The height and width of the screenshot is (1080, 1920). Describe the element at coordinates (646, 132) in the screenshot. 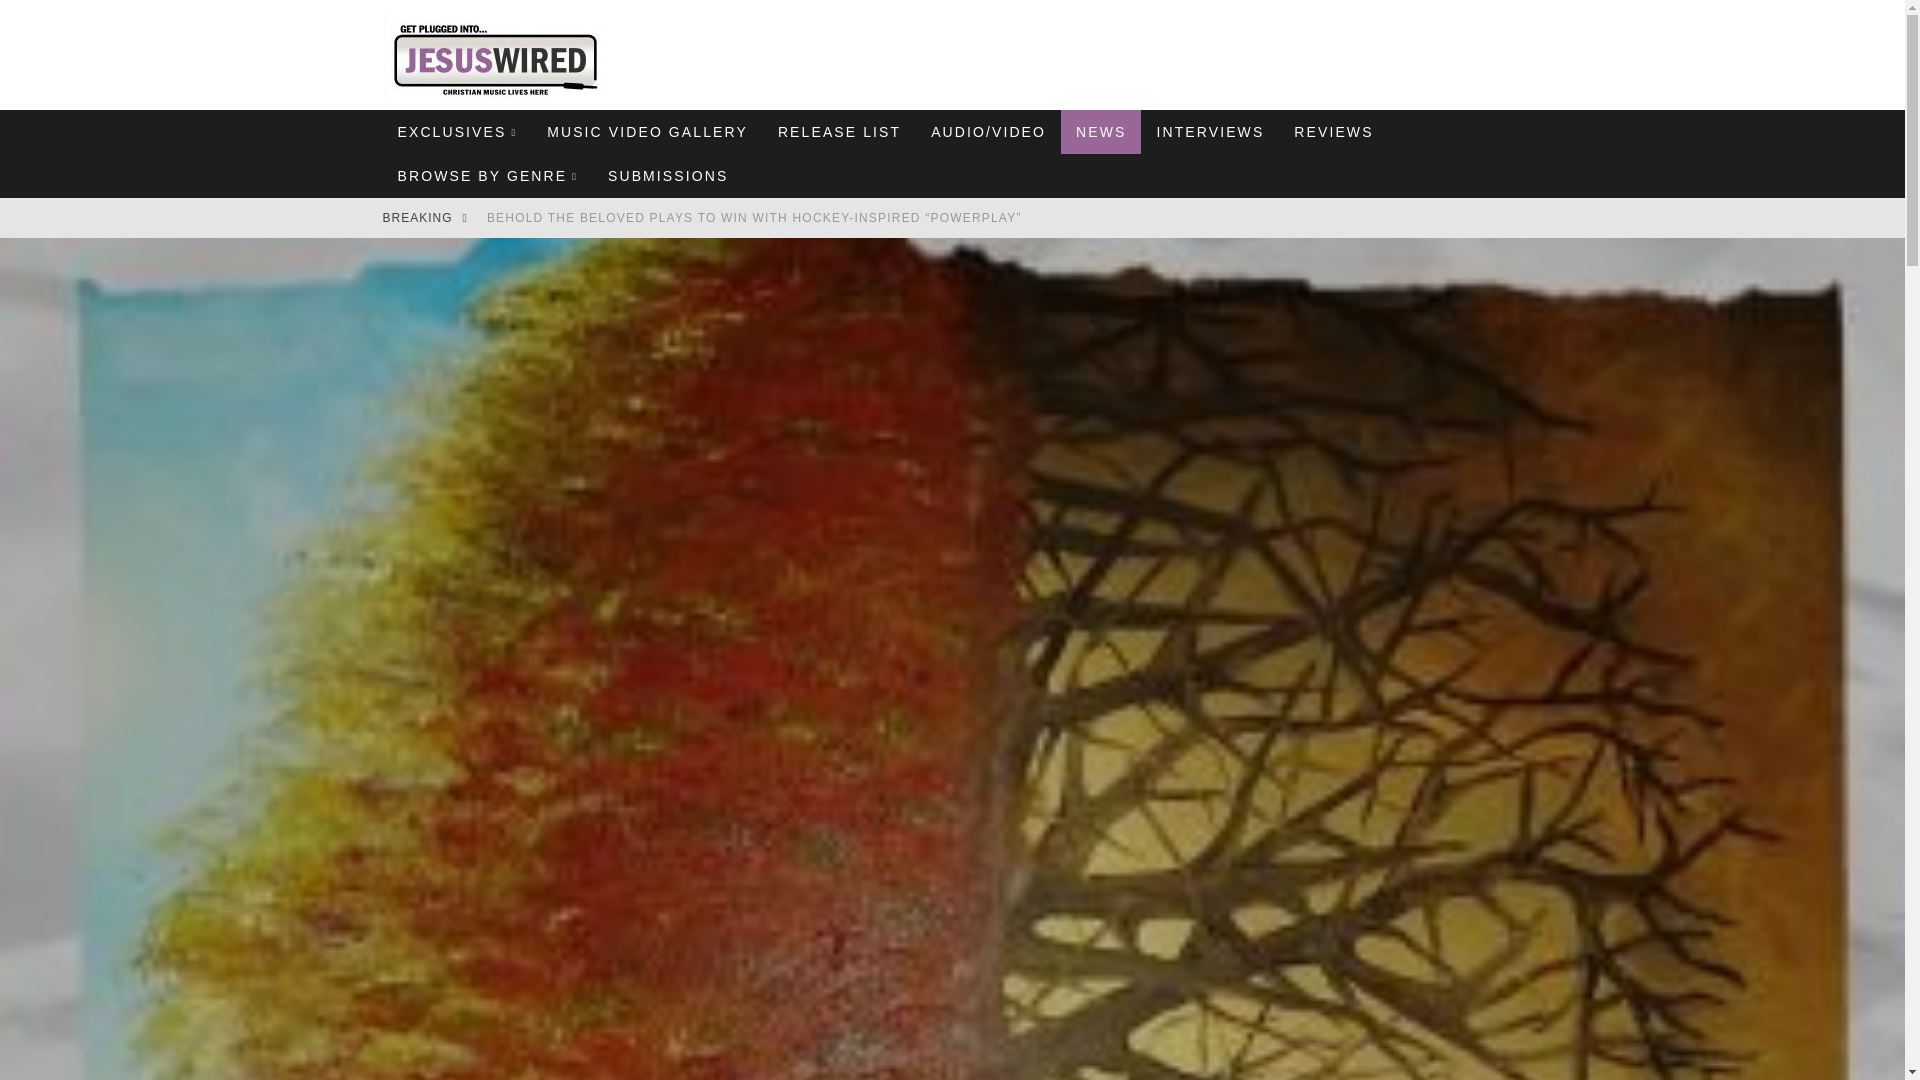

I see `MUSIC VIDEO GALLERY` at that location.